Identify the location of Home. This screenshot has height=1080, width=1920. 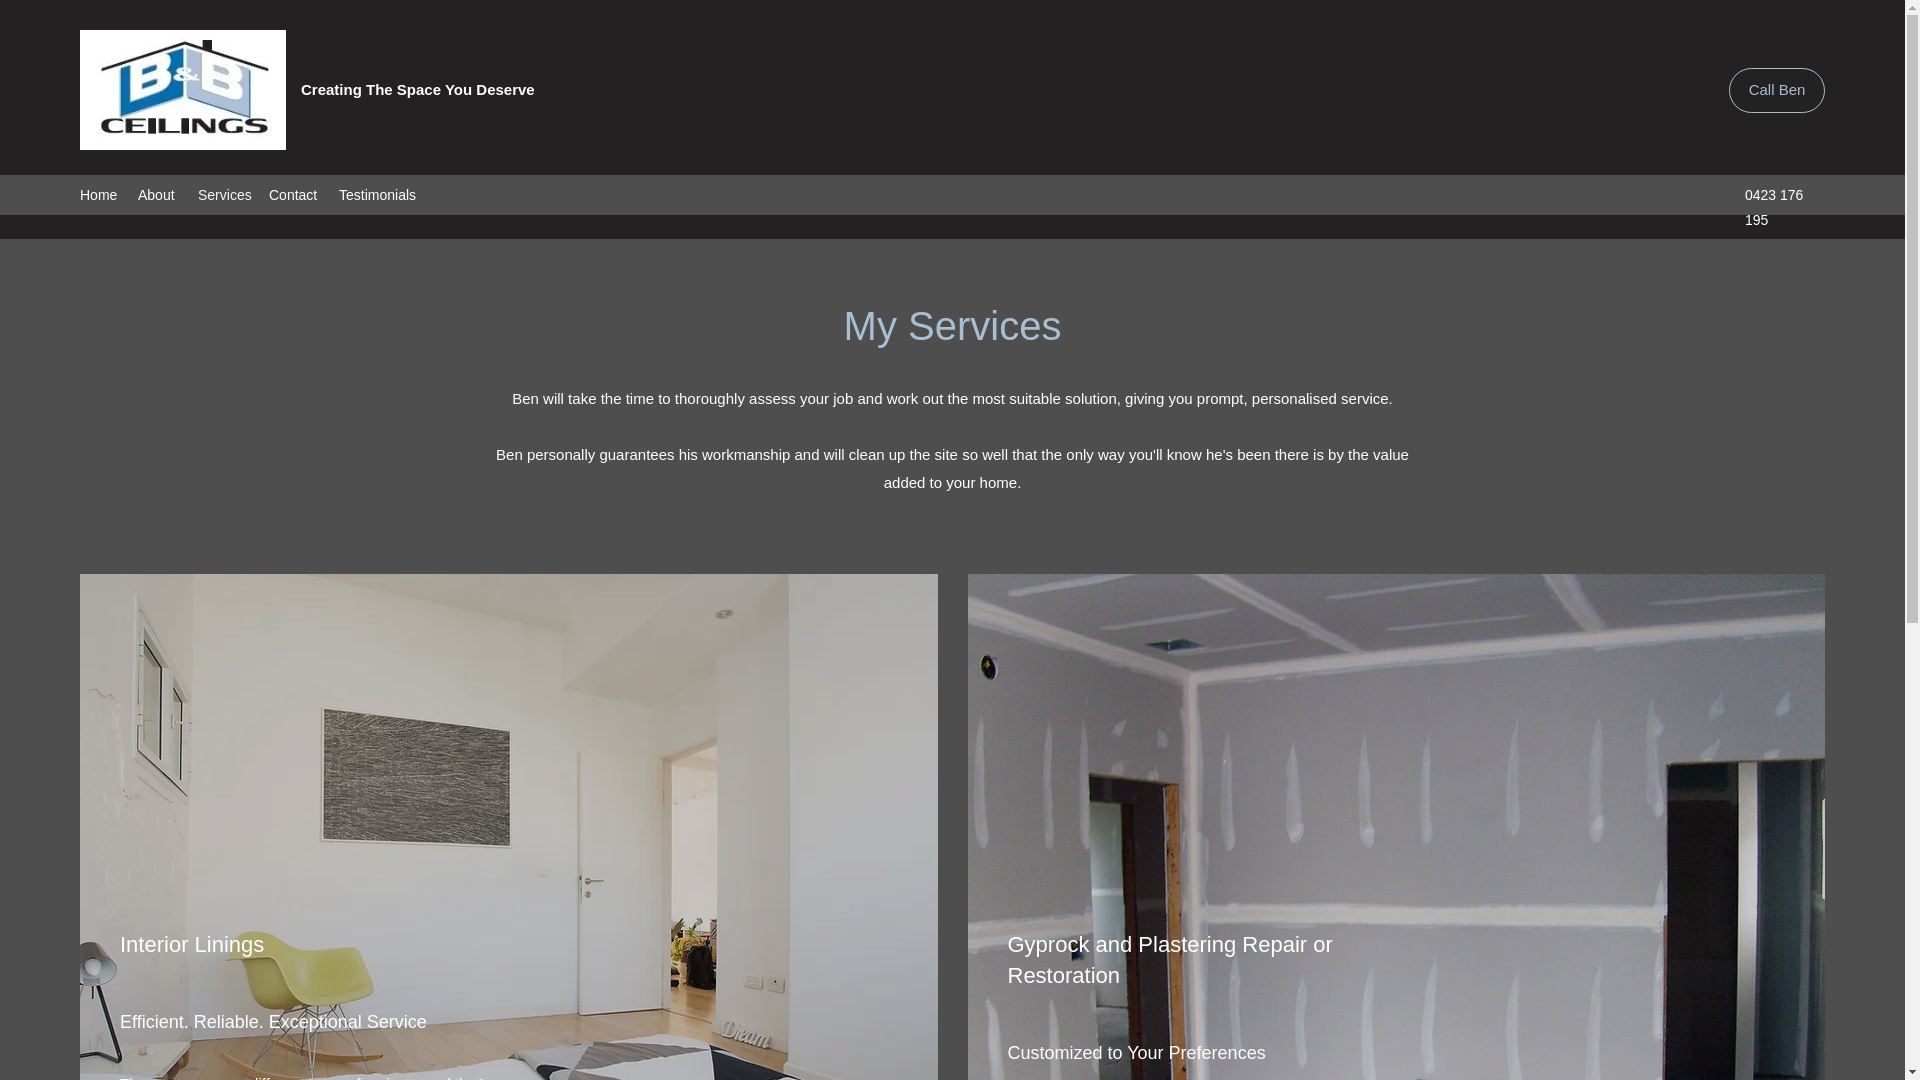
(98, 194).